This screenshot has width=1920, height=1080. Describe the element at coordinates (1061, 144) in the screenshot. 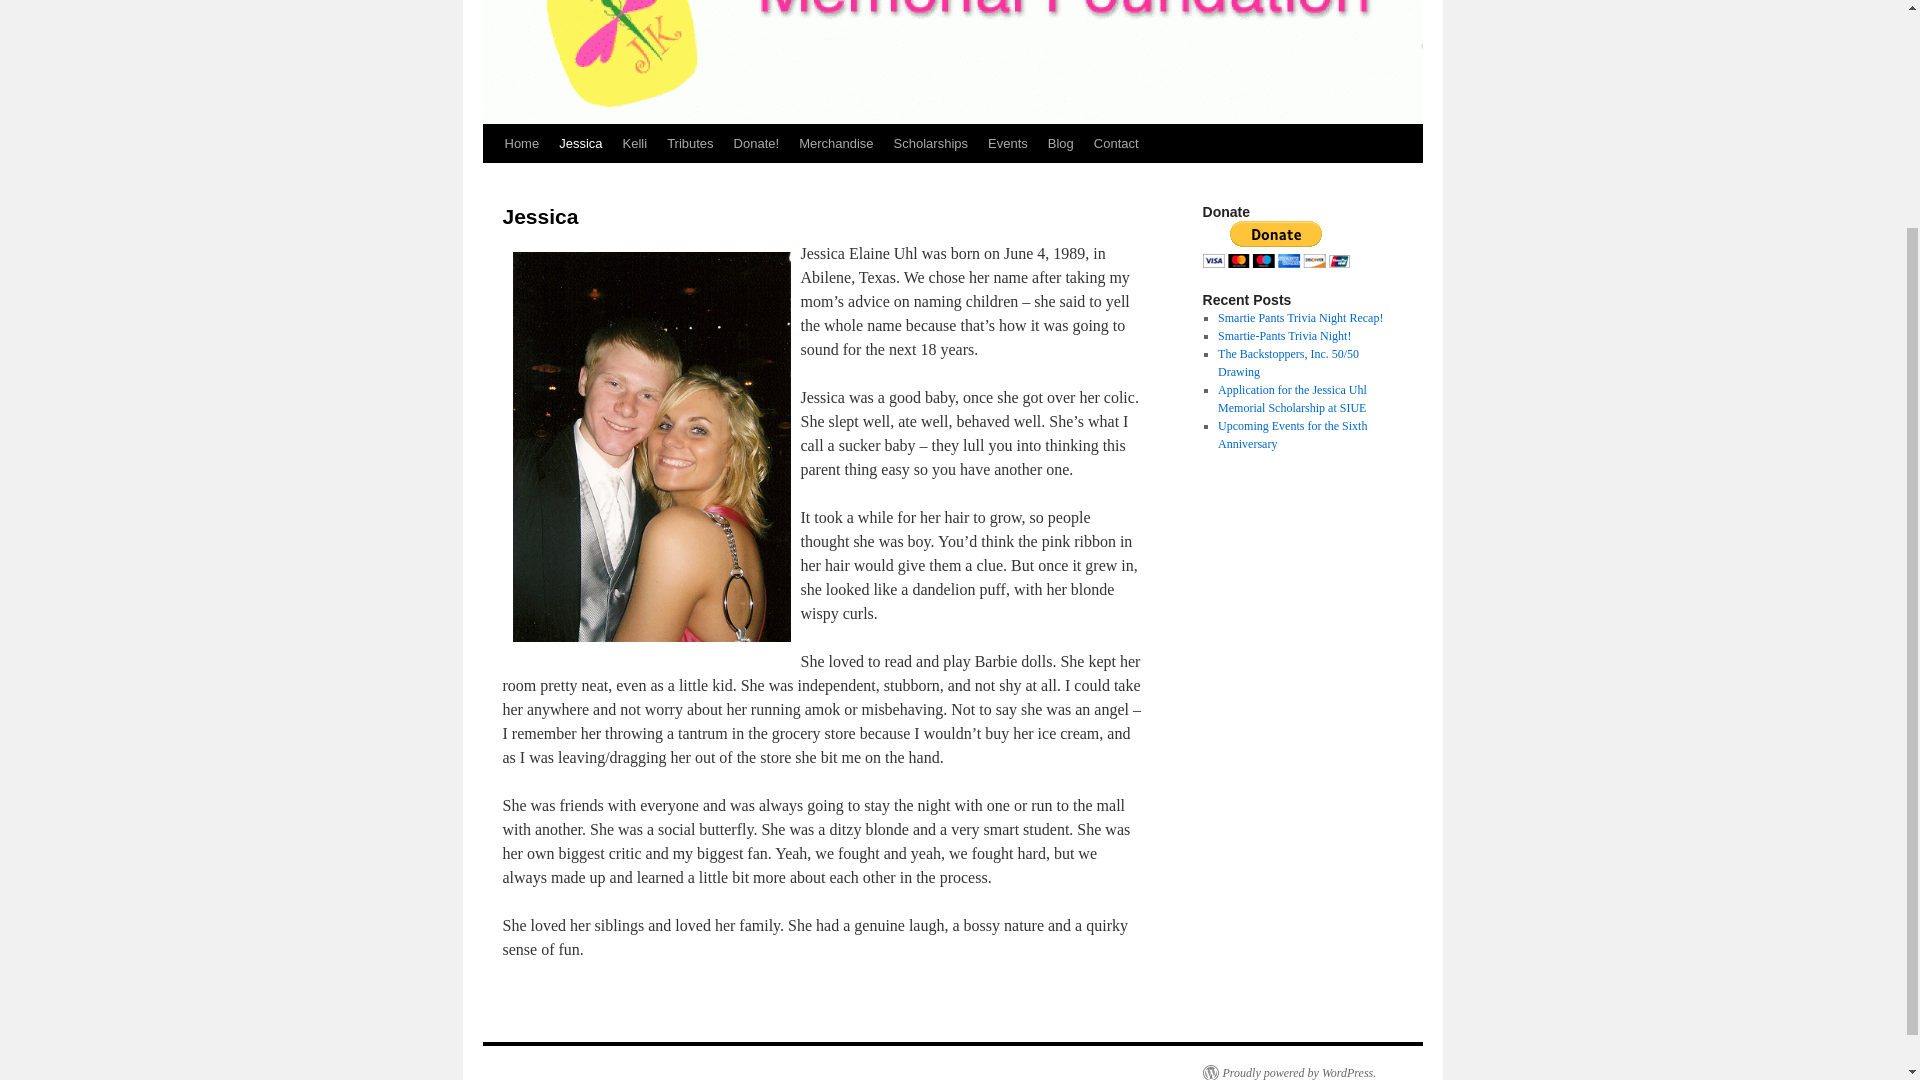

I see `Blog` at that location.